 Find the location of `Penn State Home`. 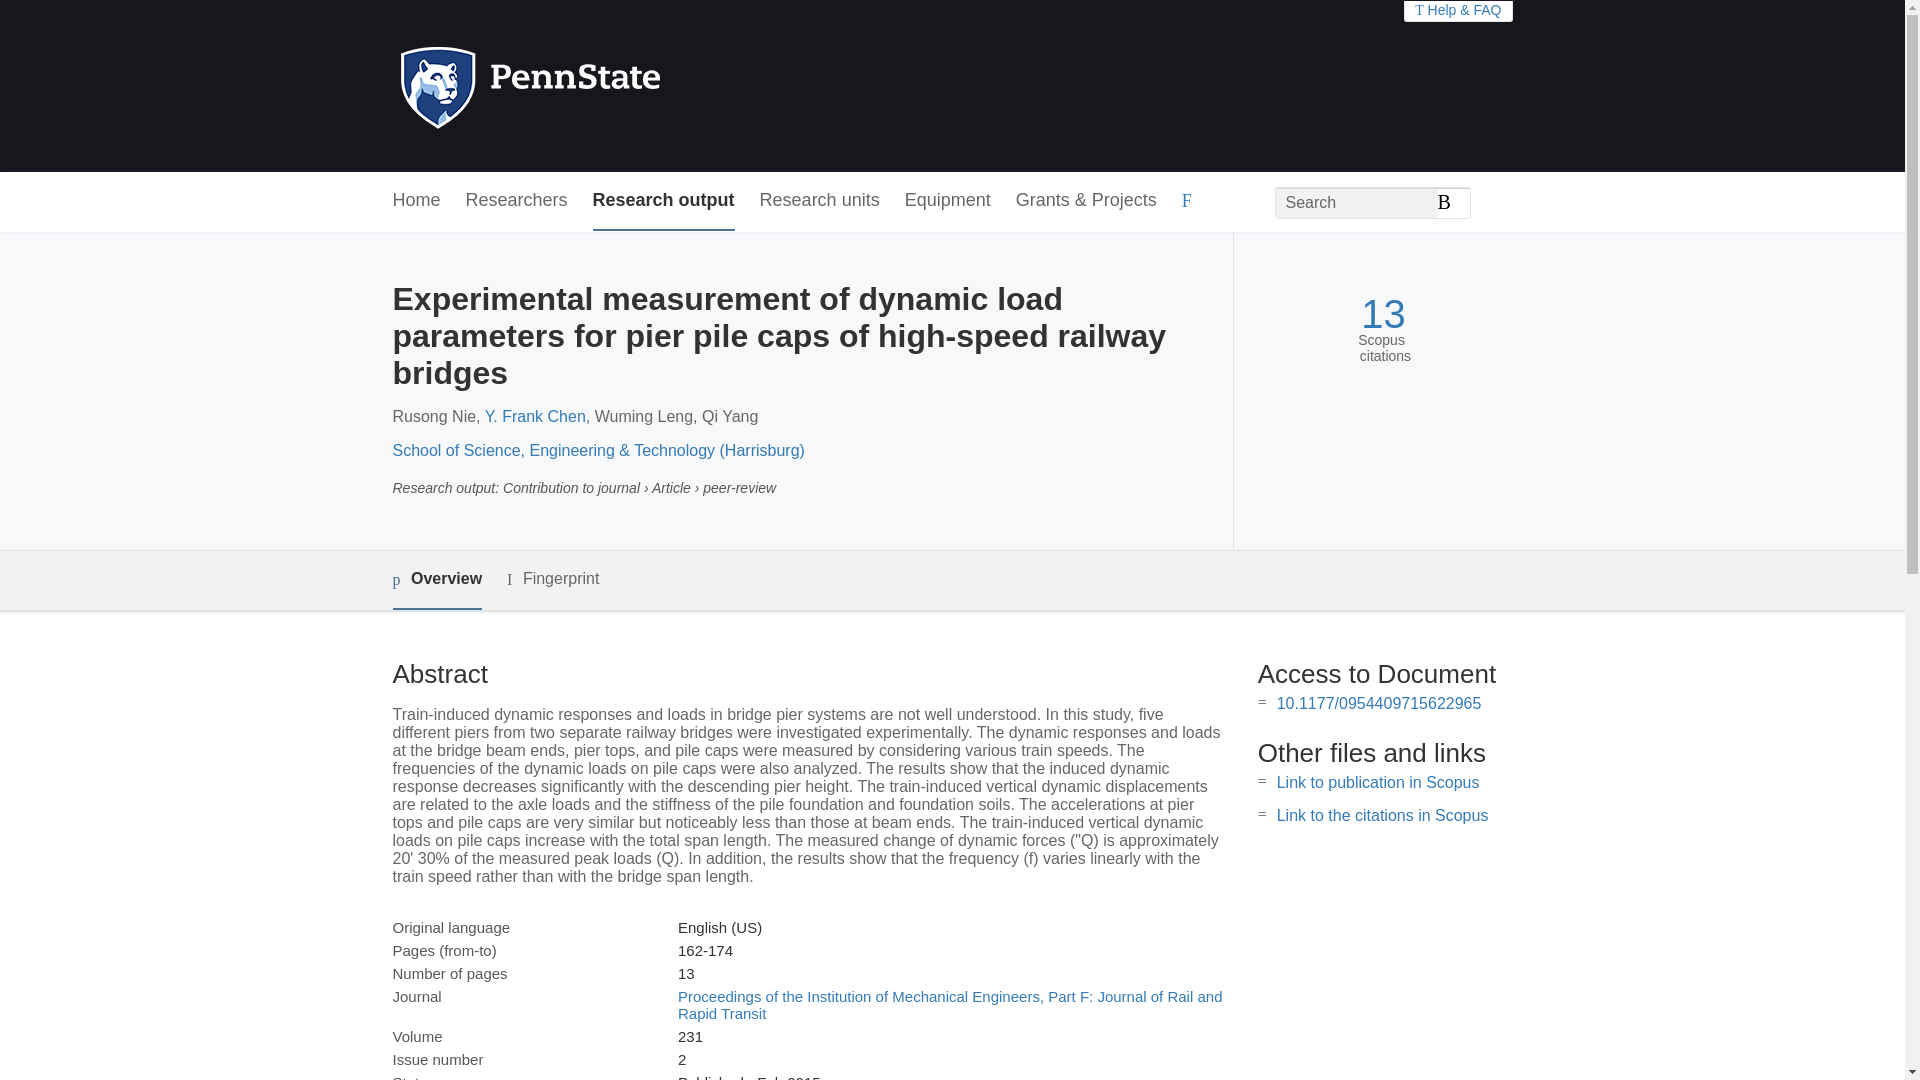

Penn State Home is located at coordinates (616, 86).